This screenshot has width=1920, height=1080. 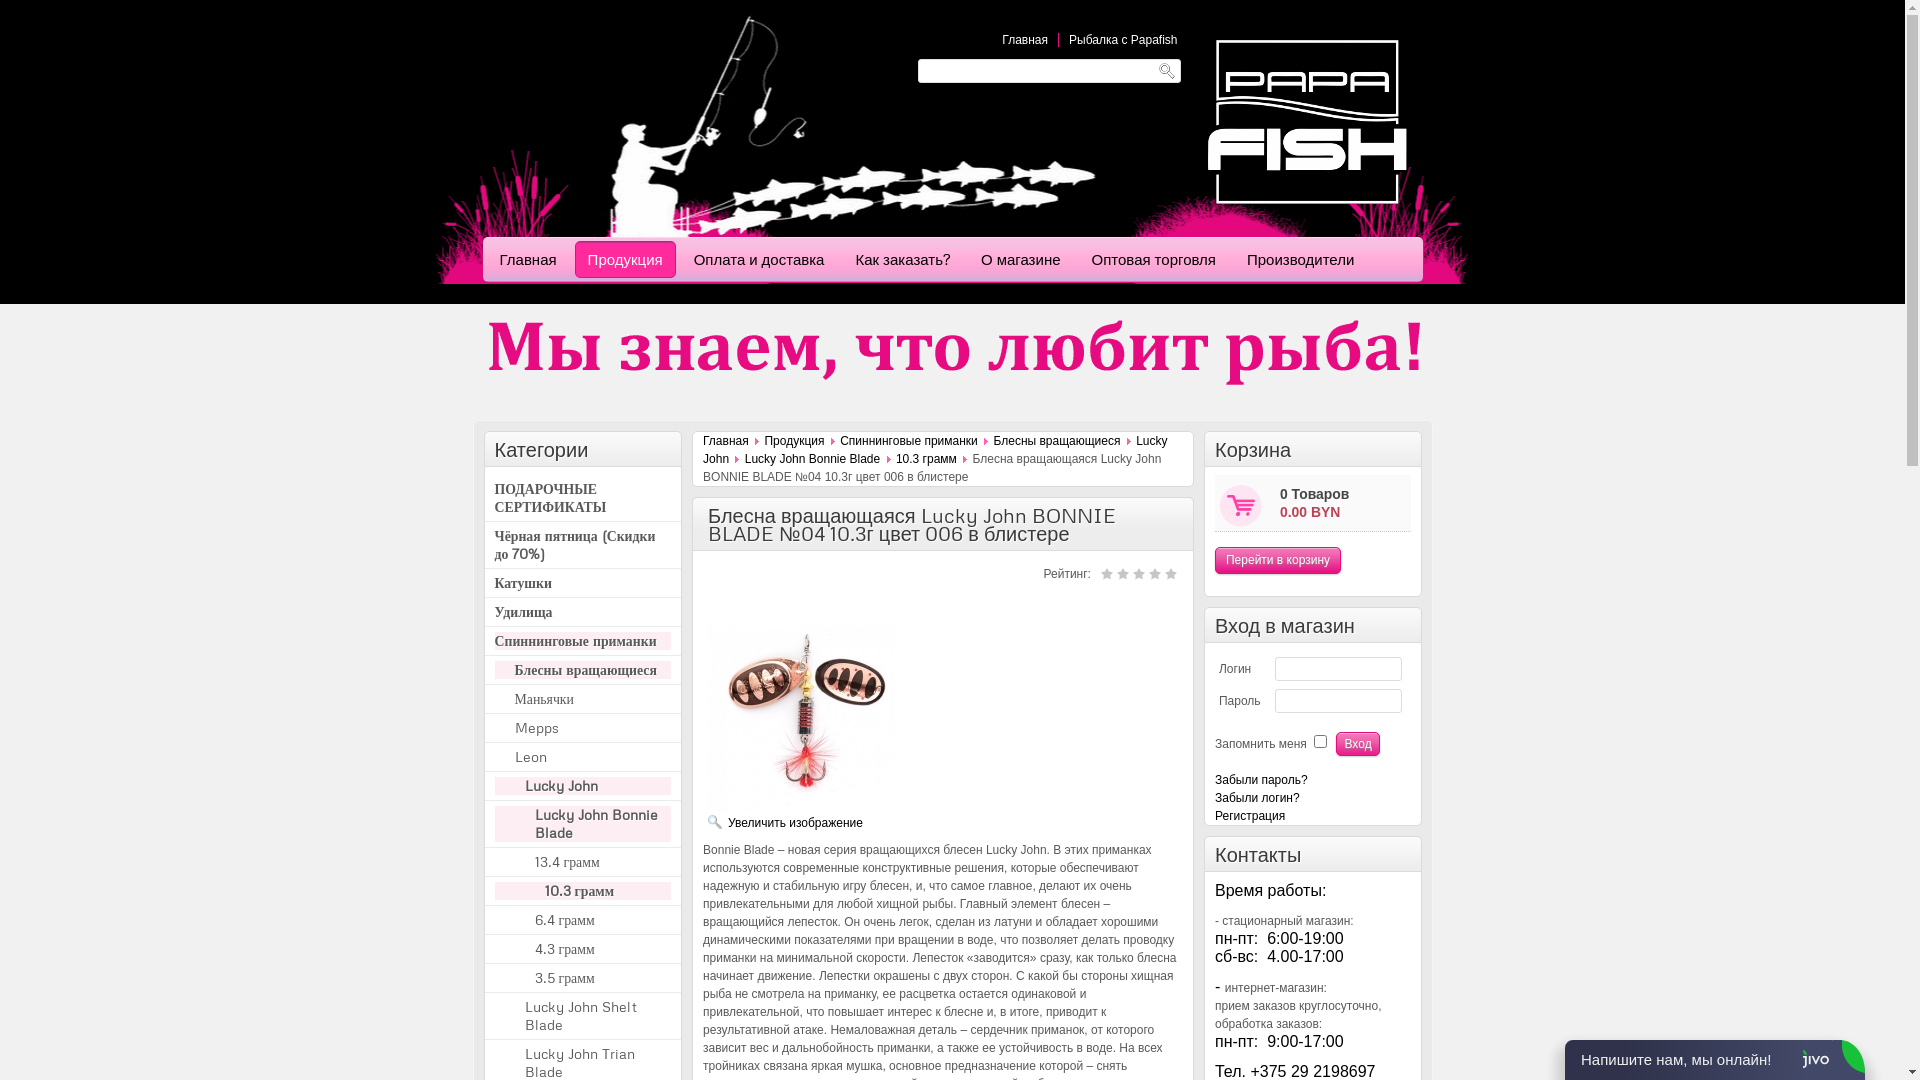 What do you see at coordinates (592, 756) in the screenshot?
I see `Leon` at bounding box center [592, 756].